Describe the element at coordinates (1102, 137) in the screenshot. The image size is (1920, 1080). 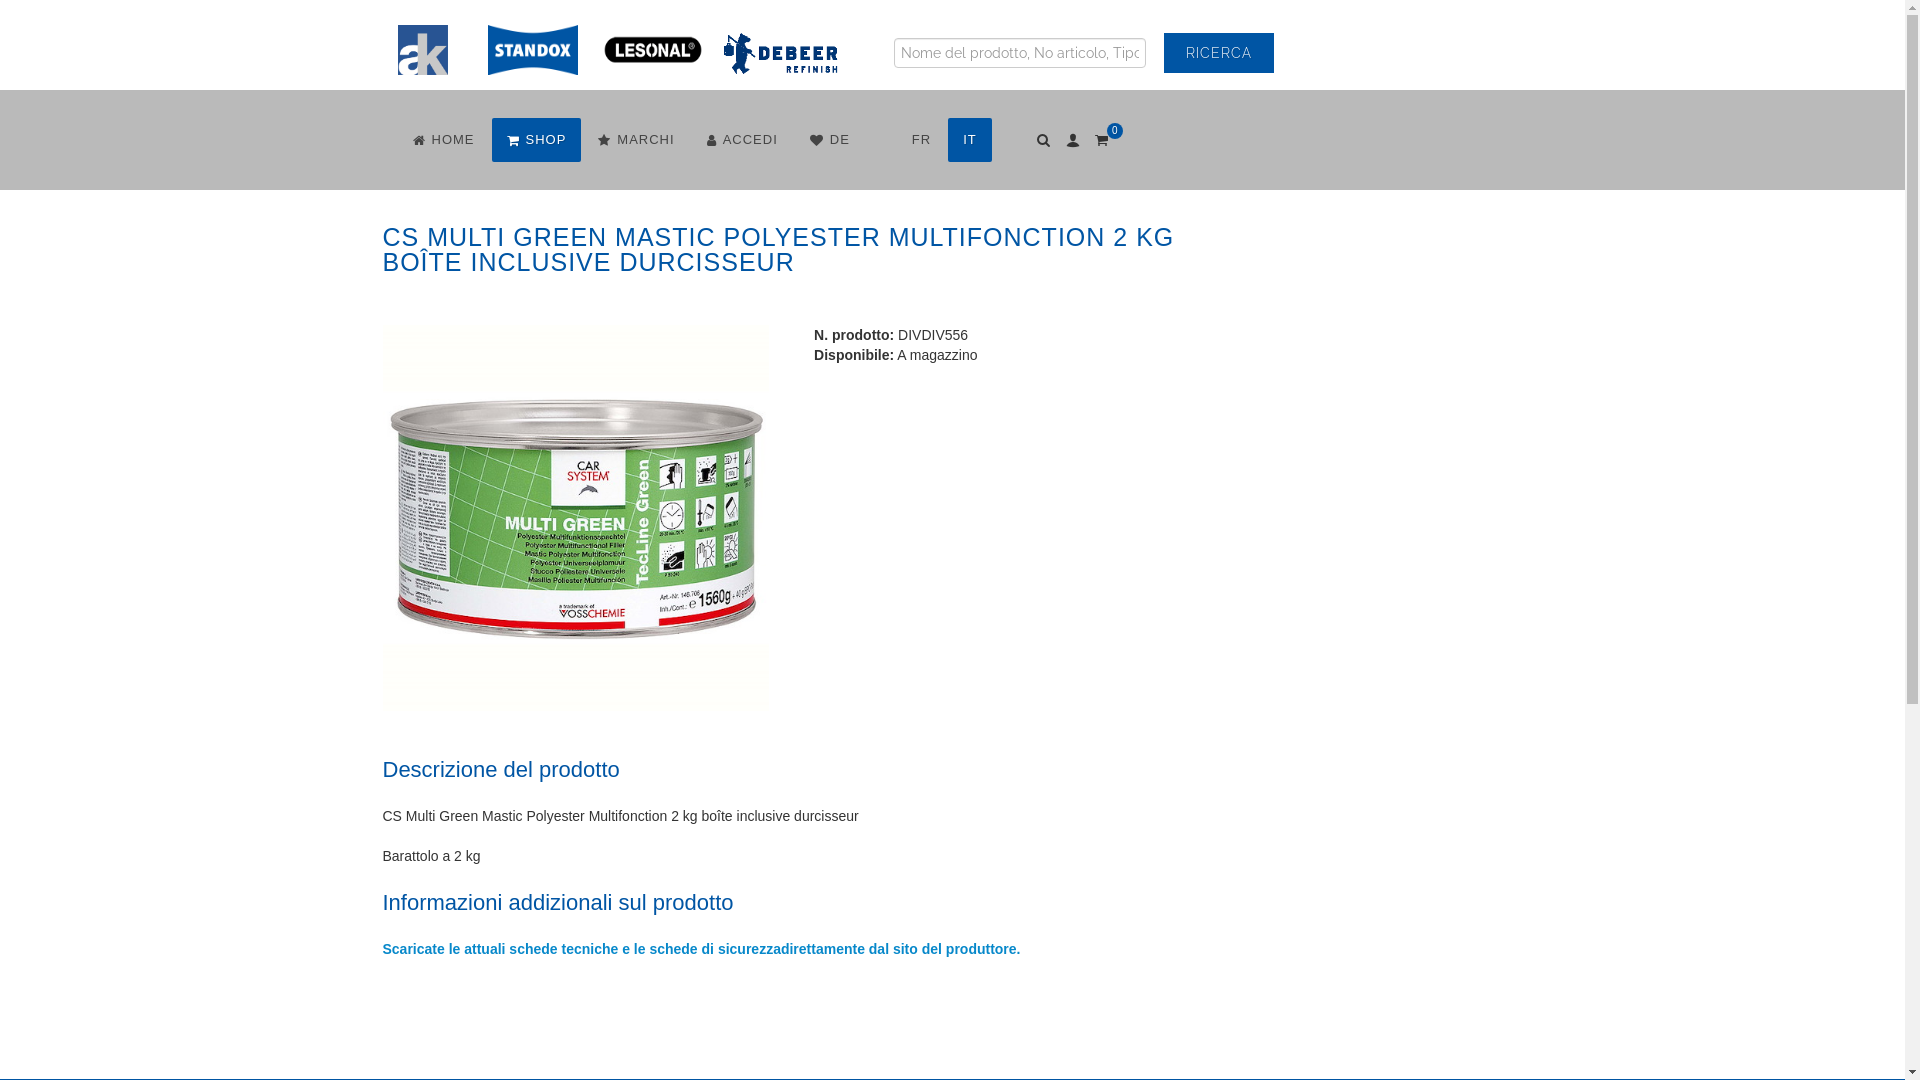
I see `0` at that location.